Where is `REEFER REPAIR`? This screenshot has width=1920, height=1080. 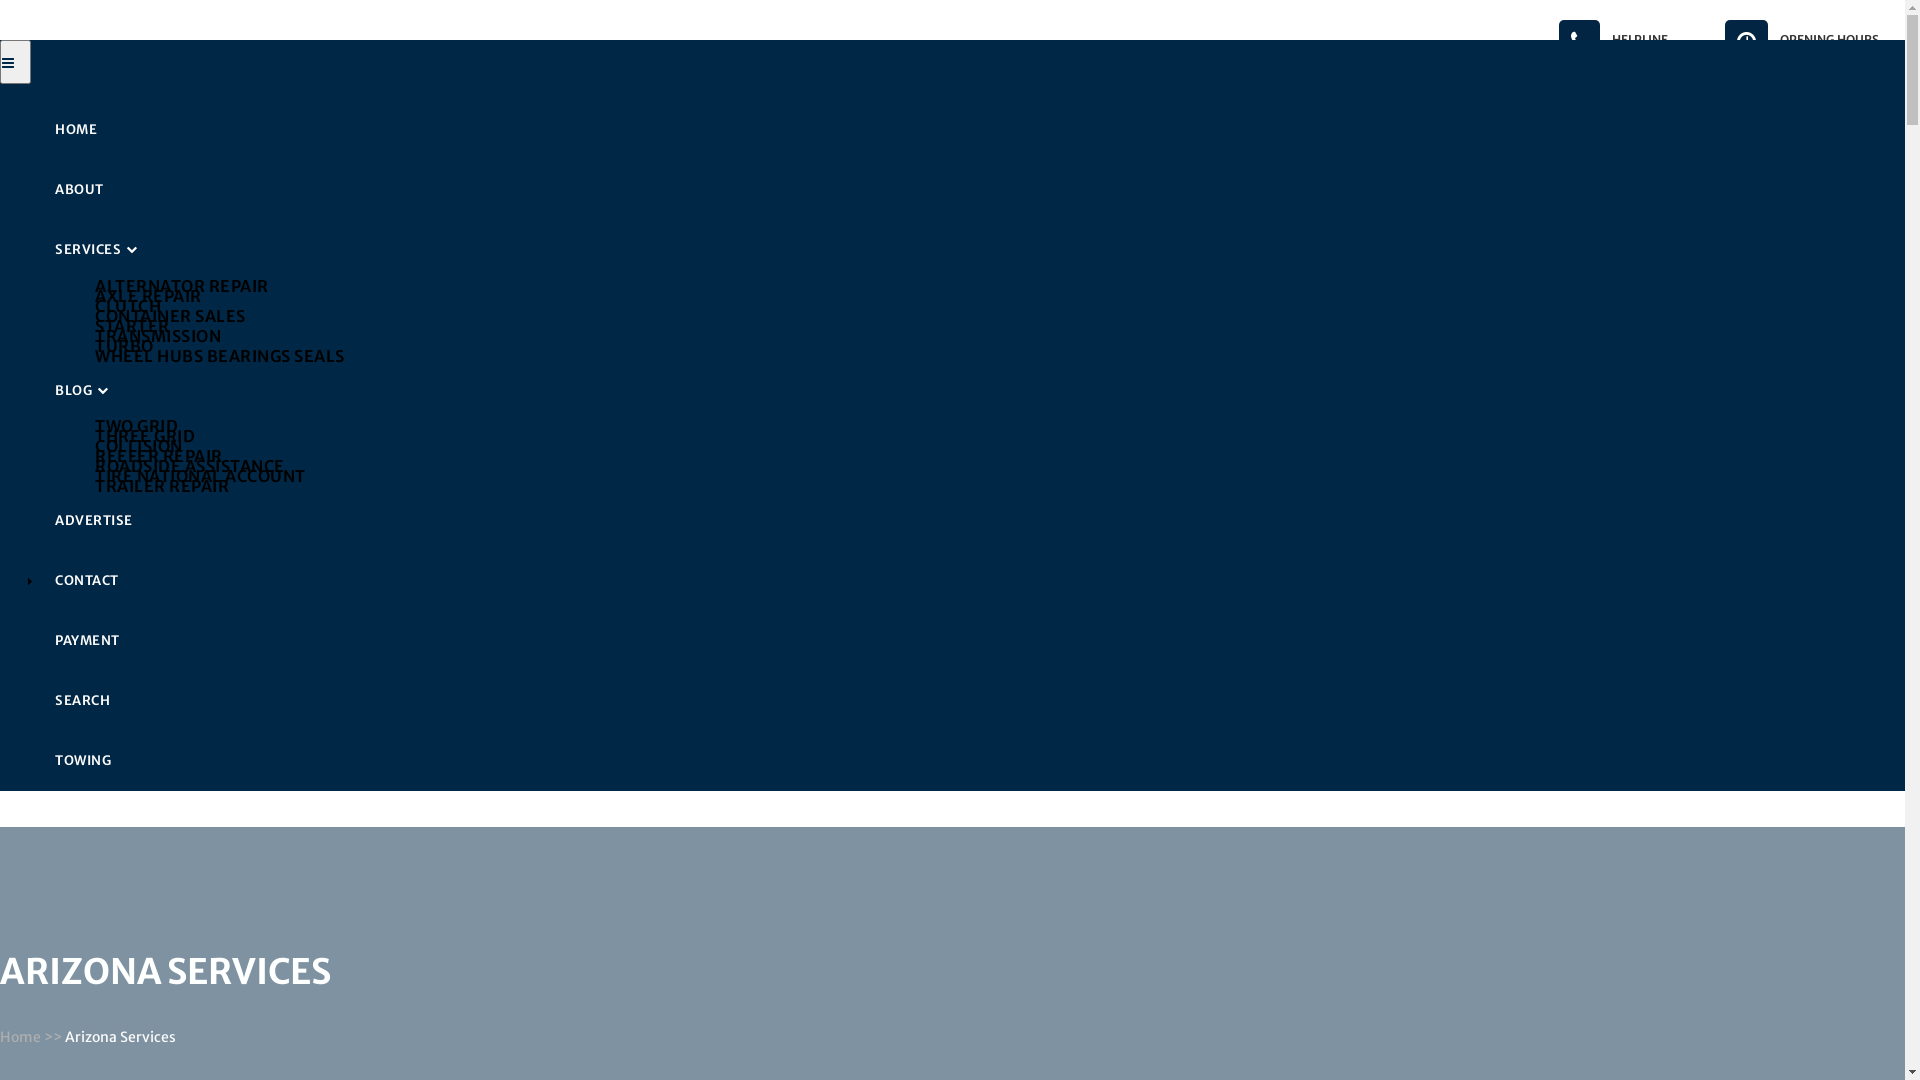
REEFER REPAIR is located at coordinates (992, 456).